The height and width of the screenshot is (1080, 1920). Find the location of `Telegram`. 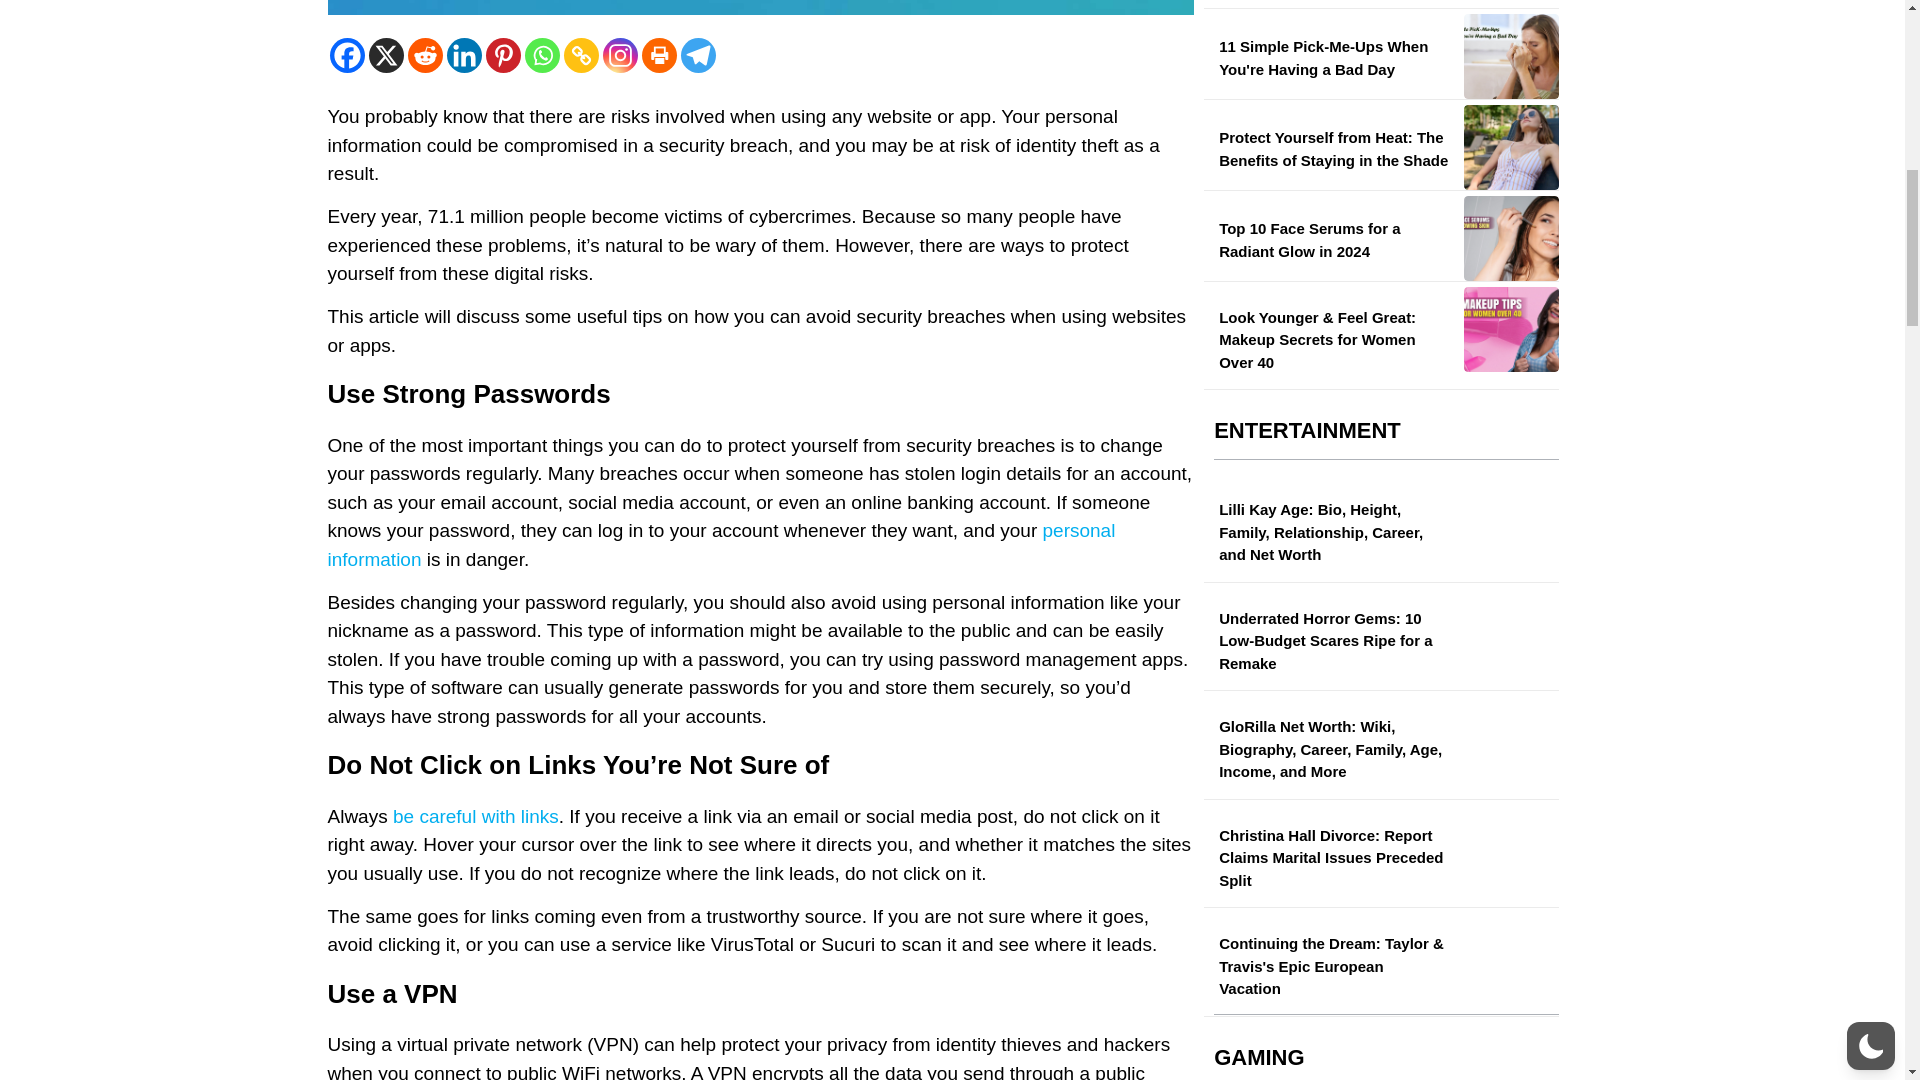

Telegram is located at coordinates (696, 55).